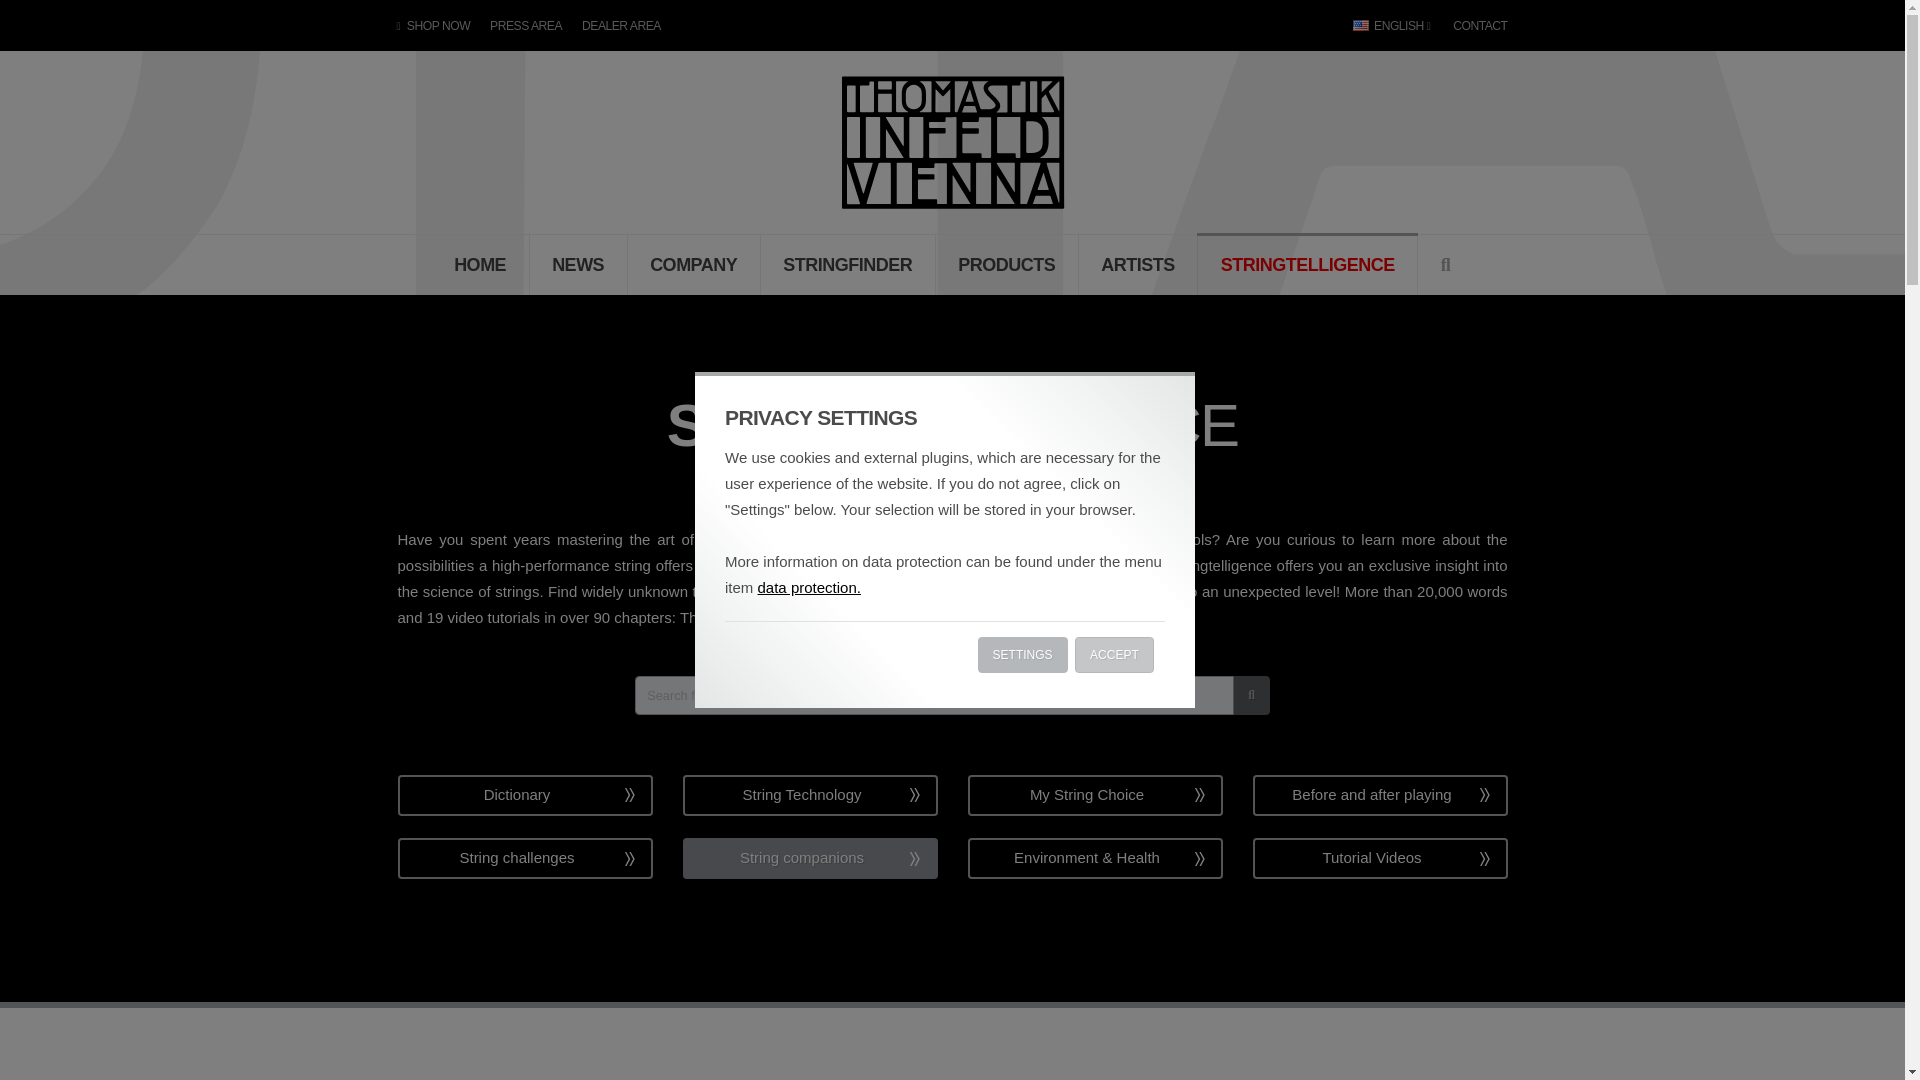 Image resolution: width=1920 pixels, height=1080 pixels. Describe the element at coordinates (439, 26) in the screenshot. I see `SHOP NOW` at that location.